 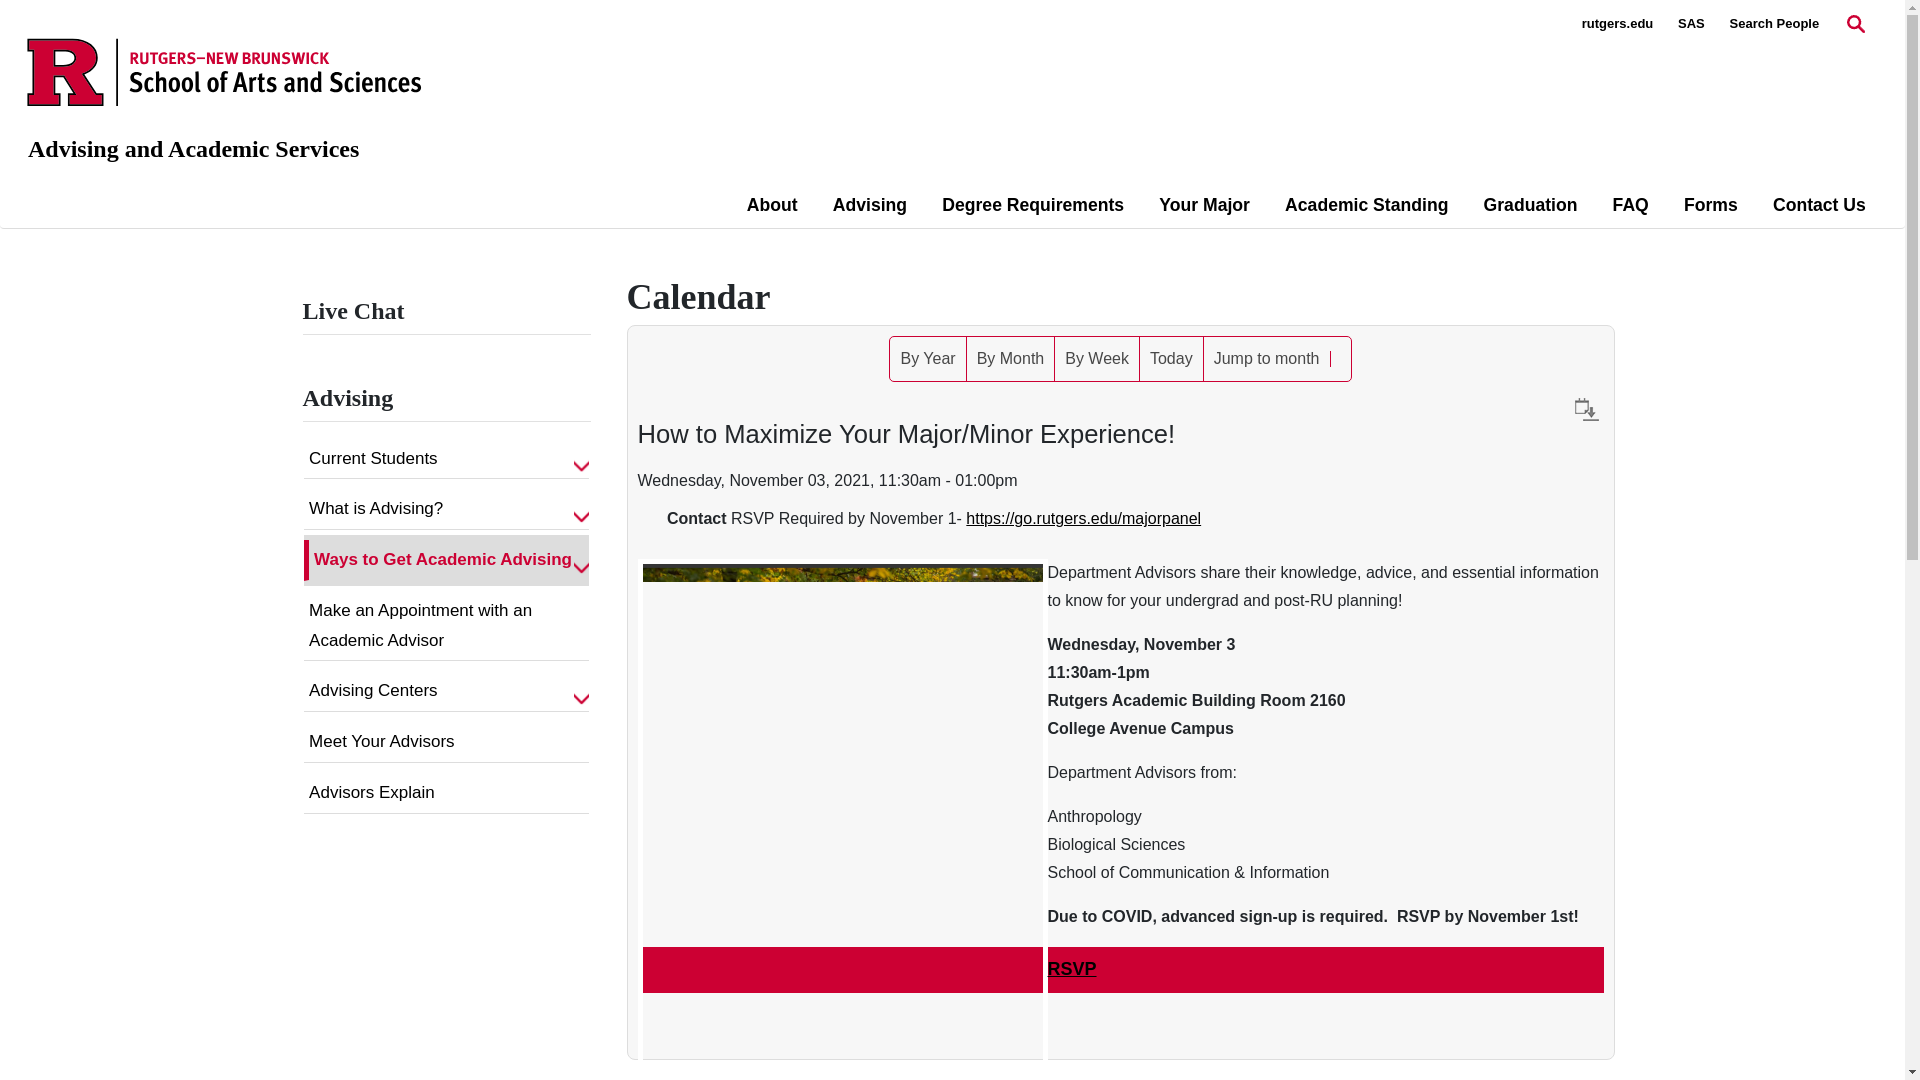 I want to click on By Week, so click(x=1096, y=358).